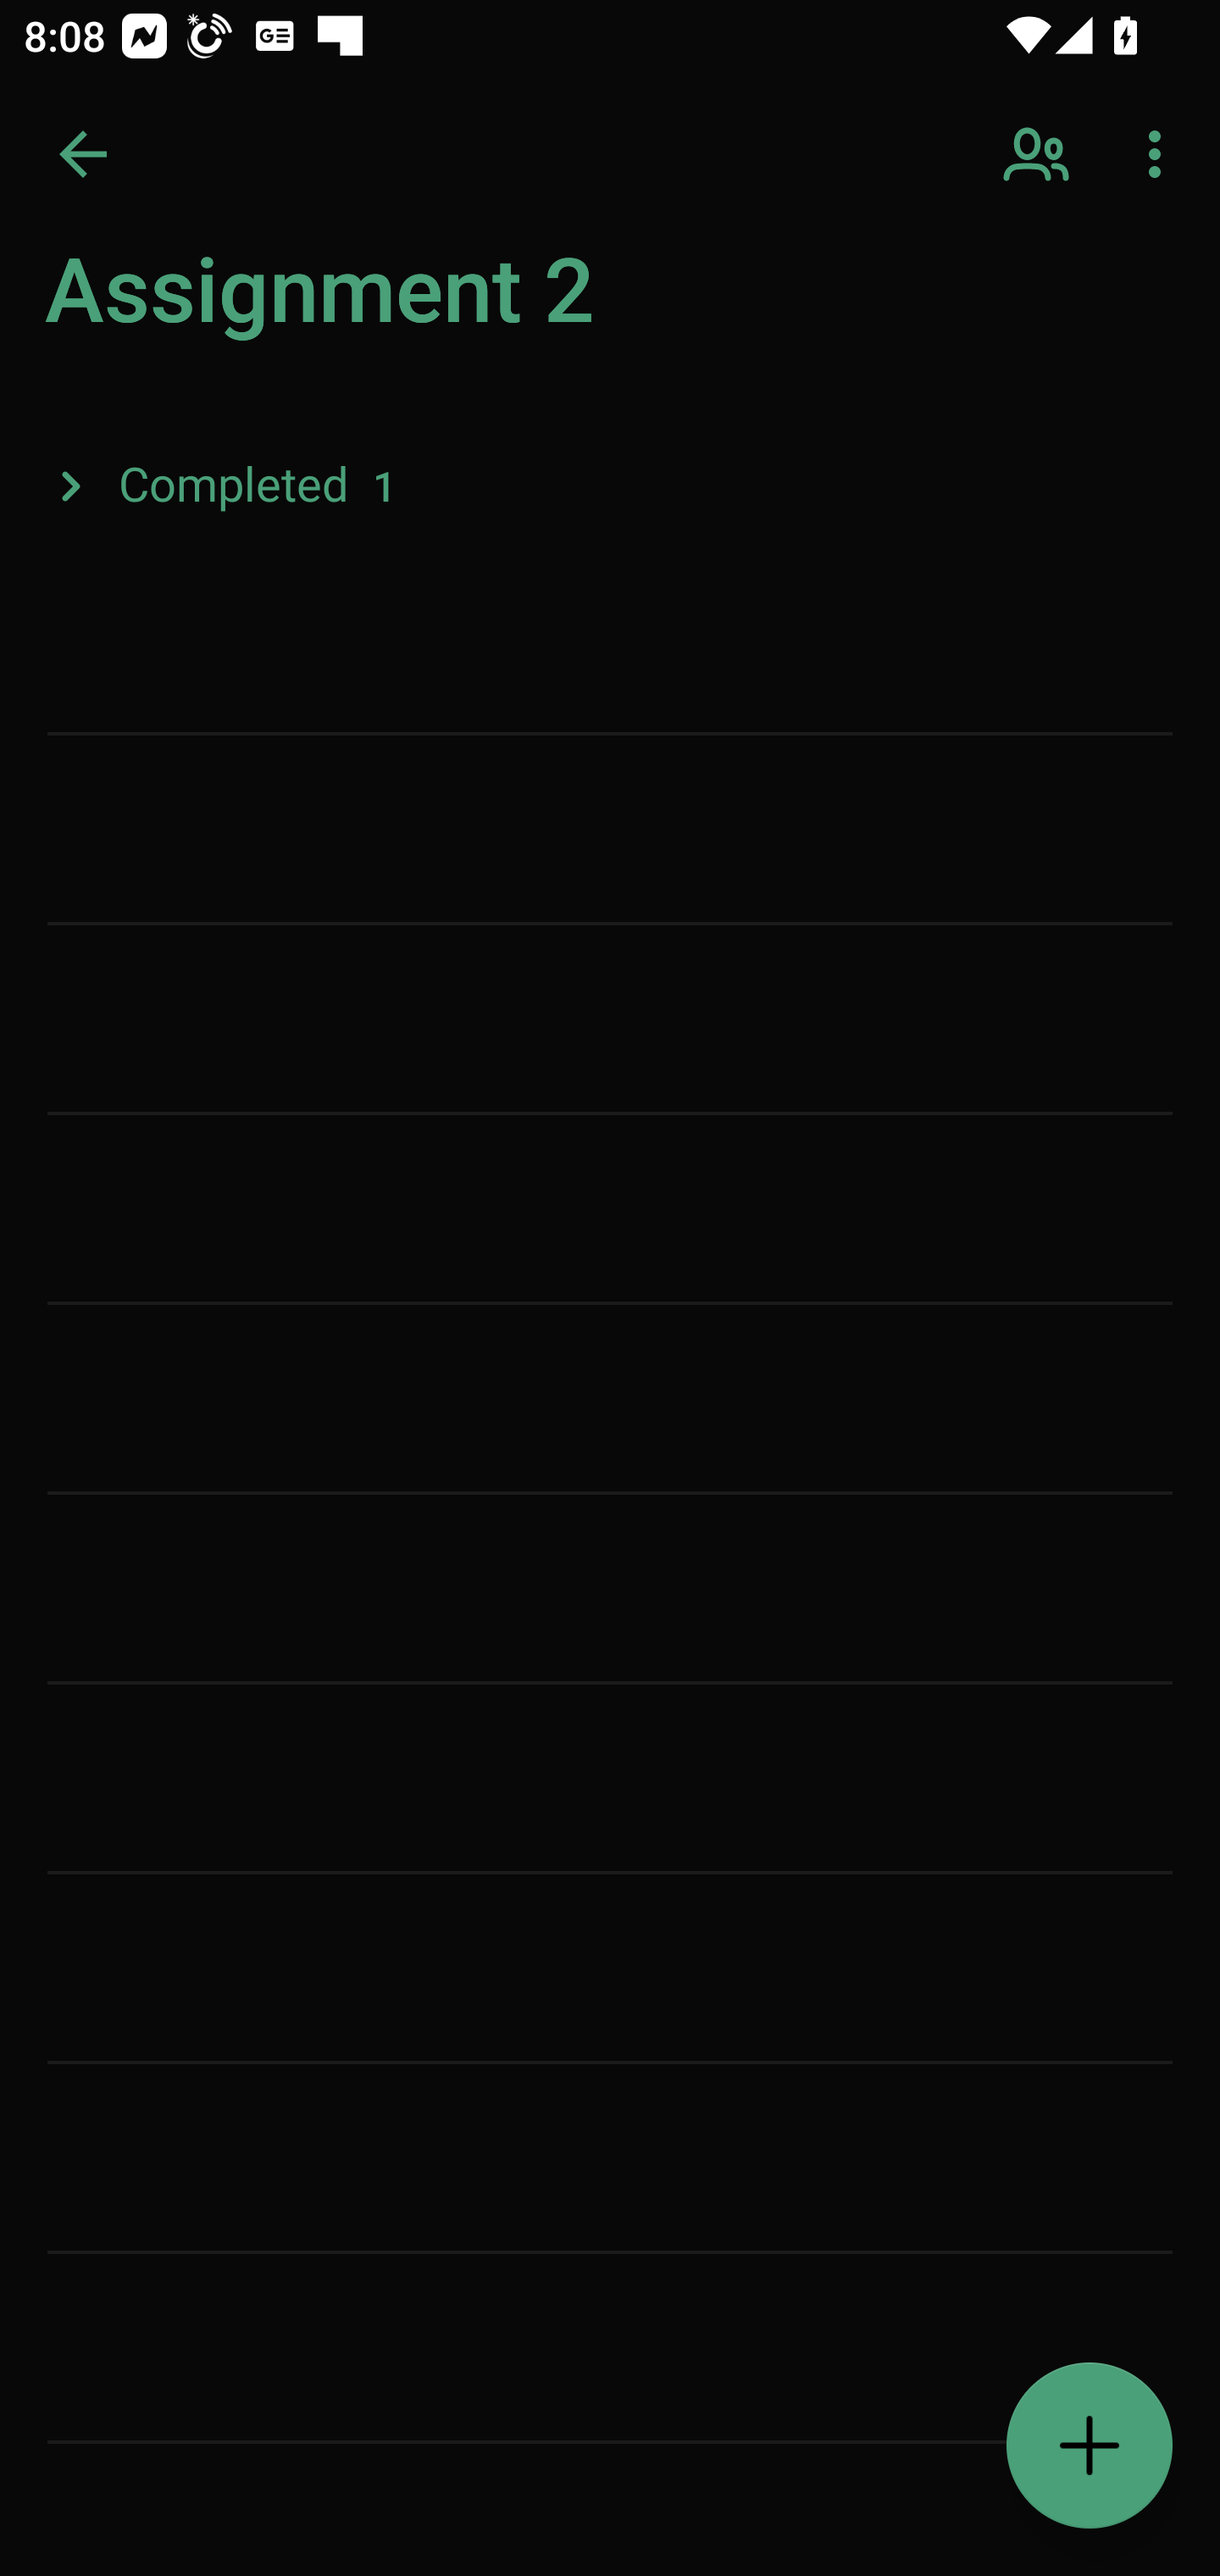  Describe the element at coordinates (1161, 154) in the screenshot. I see `More options` at that location.